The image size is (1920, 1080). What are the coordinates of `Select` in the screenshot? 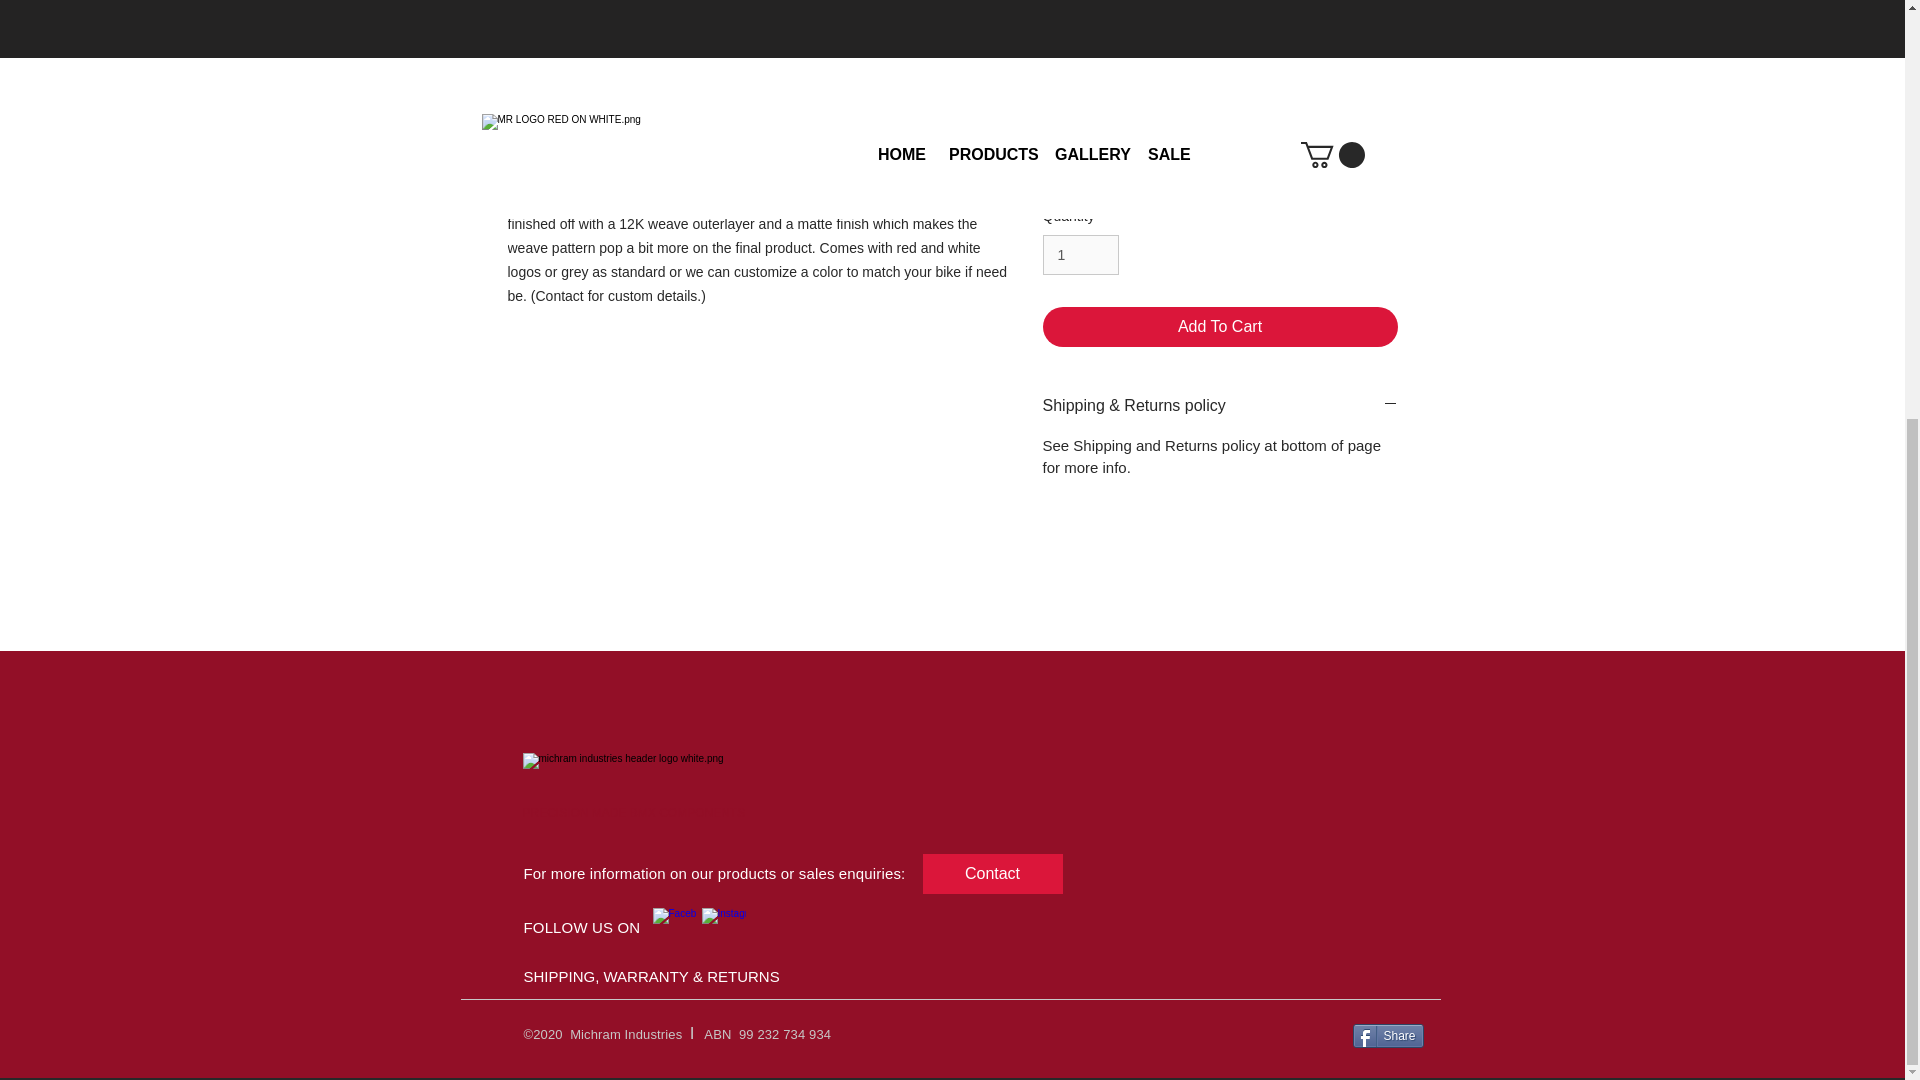 It's located at (1220, 166).